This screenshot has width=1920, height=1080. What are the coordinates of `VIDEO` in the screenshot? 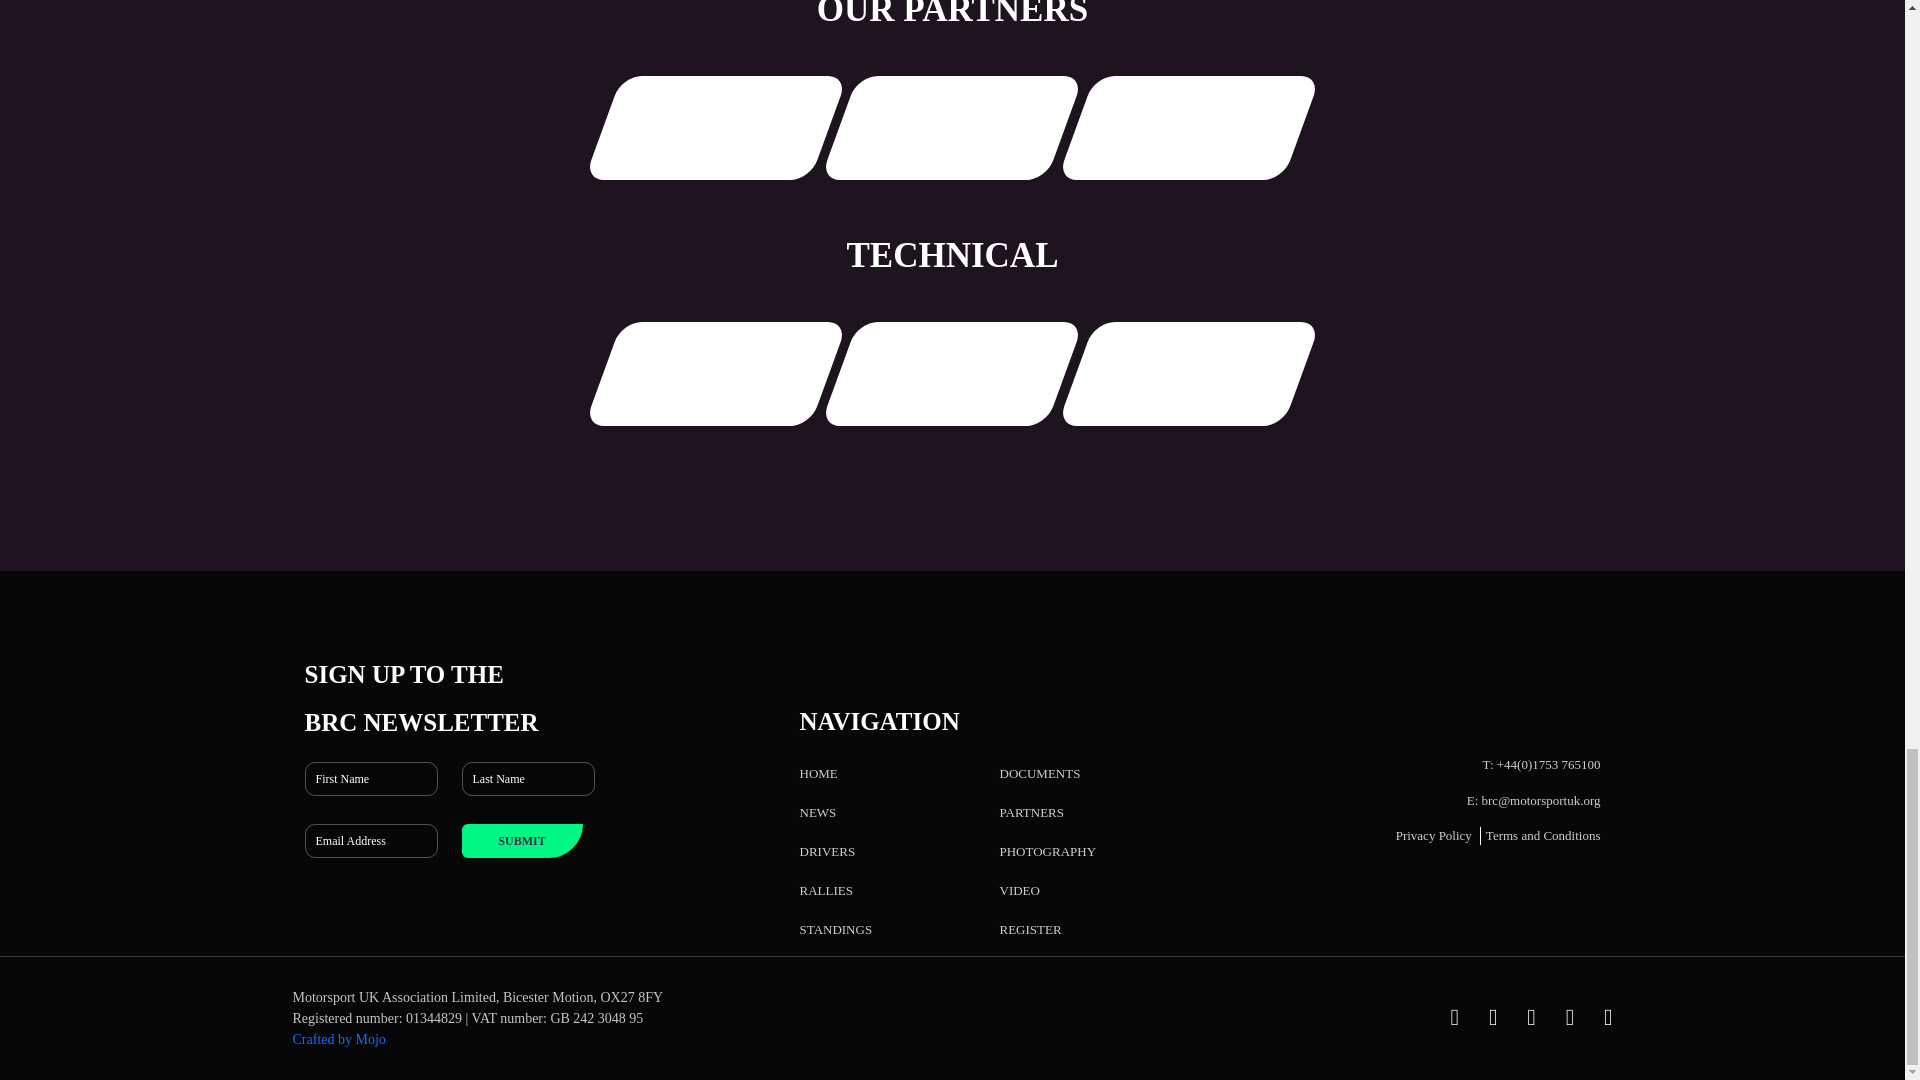 It's located at (1020, 890).